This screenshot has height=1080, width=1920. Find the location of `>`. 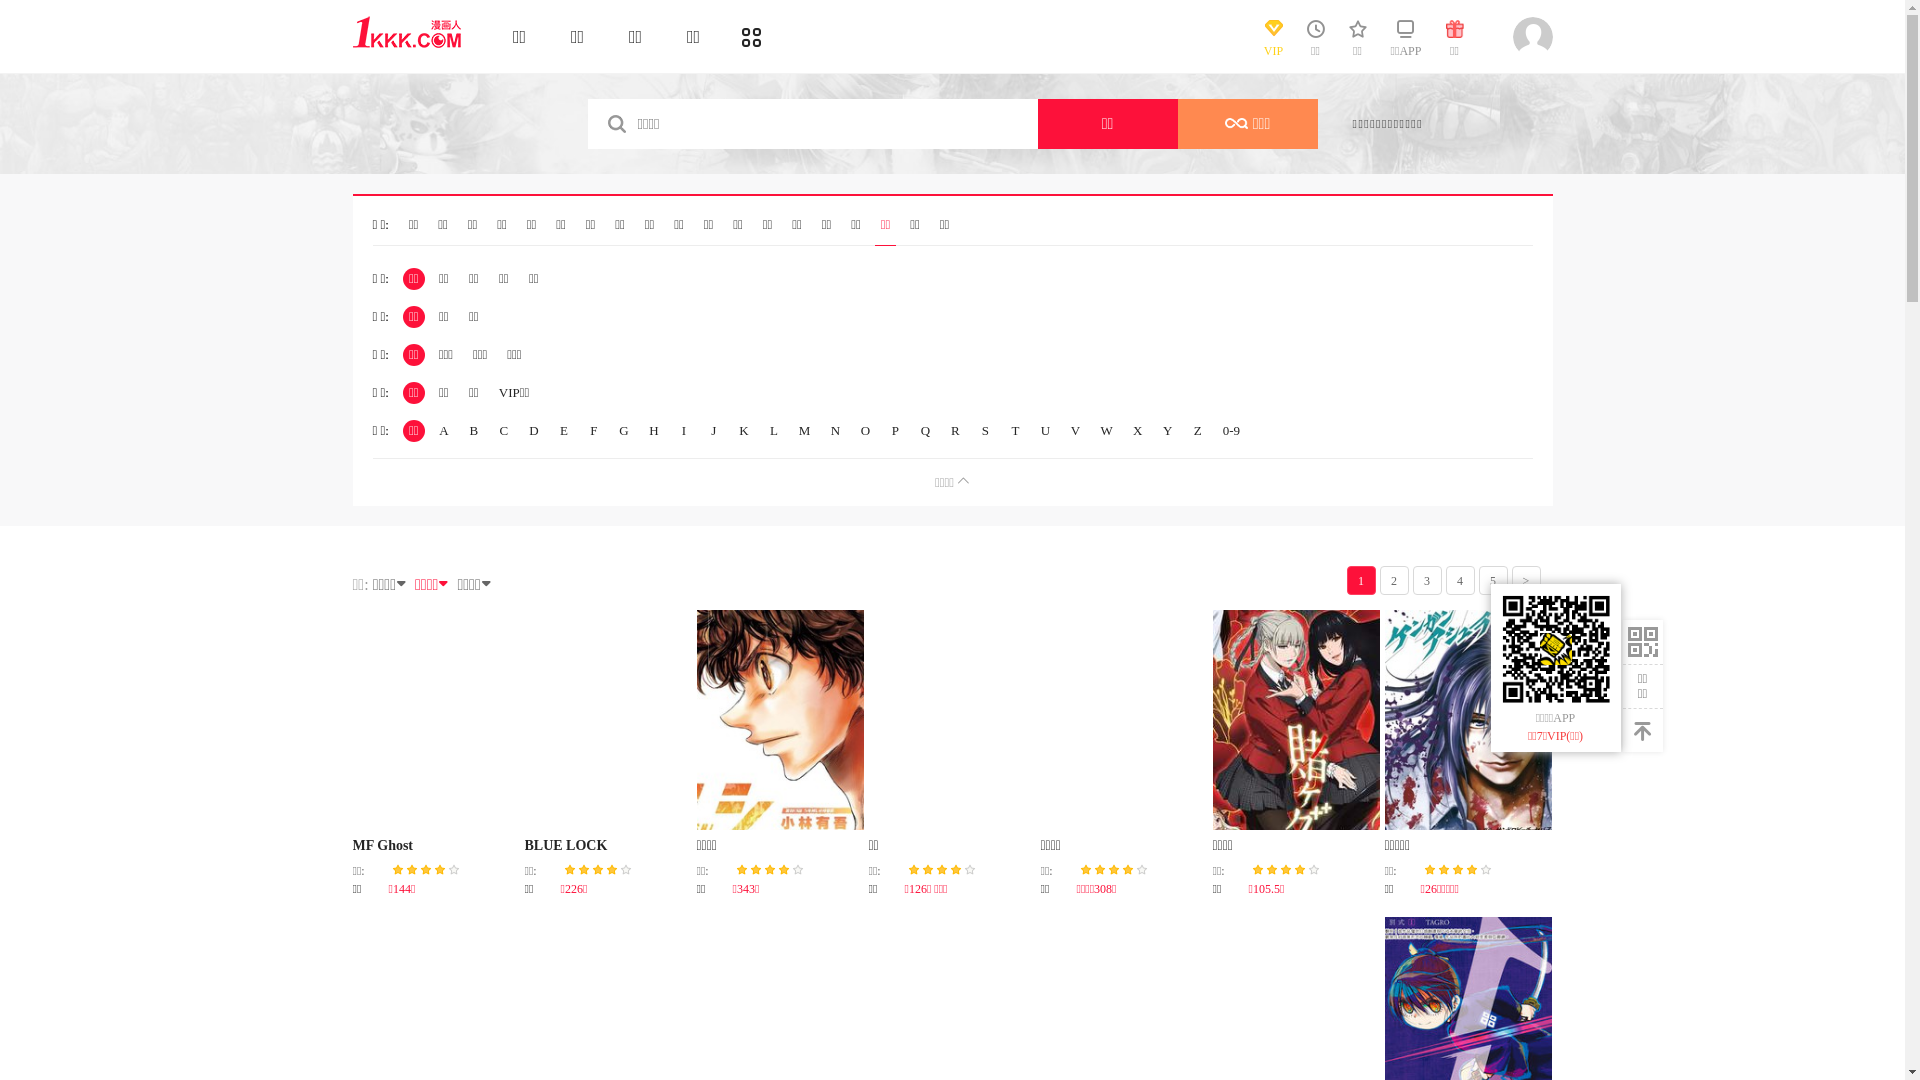

> is located at coordinates (1526, 580).